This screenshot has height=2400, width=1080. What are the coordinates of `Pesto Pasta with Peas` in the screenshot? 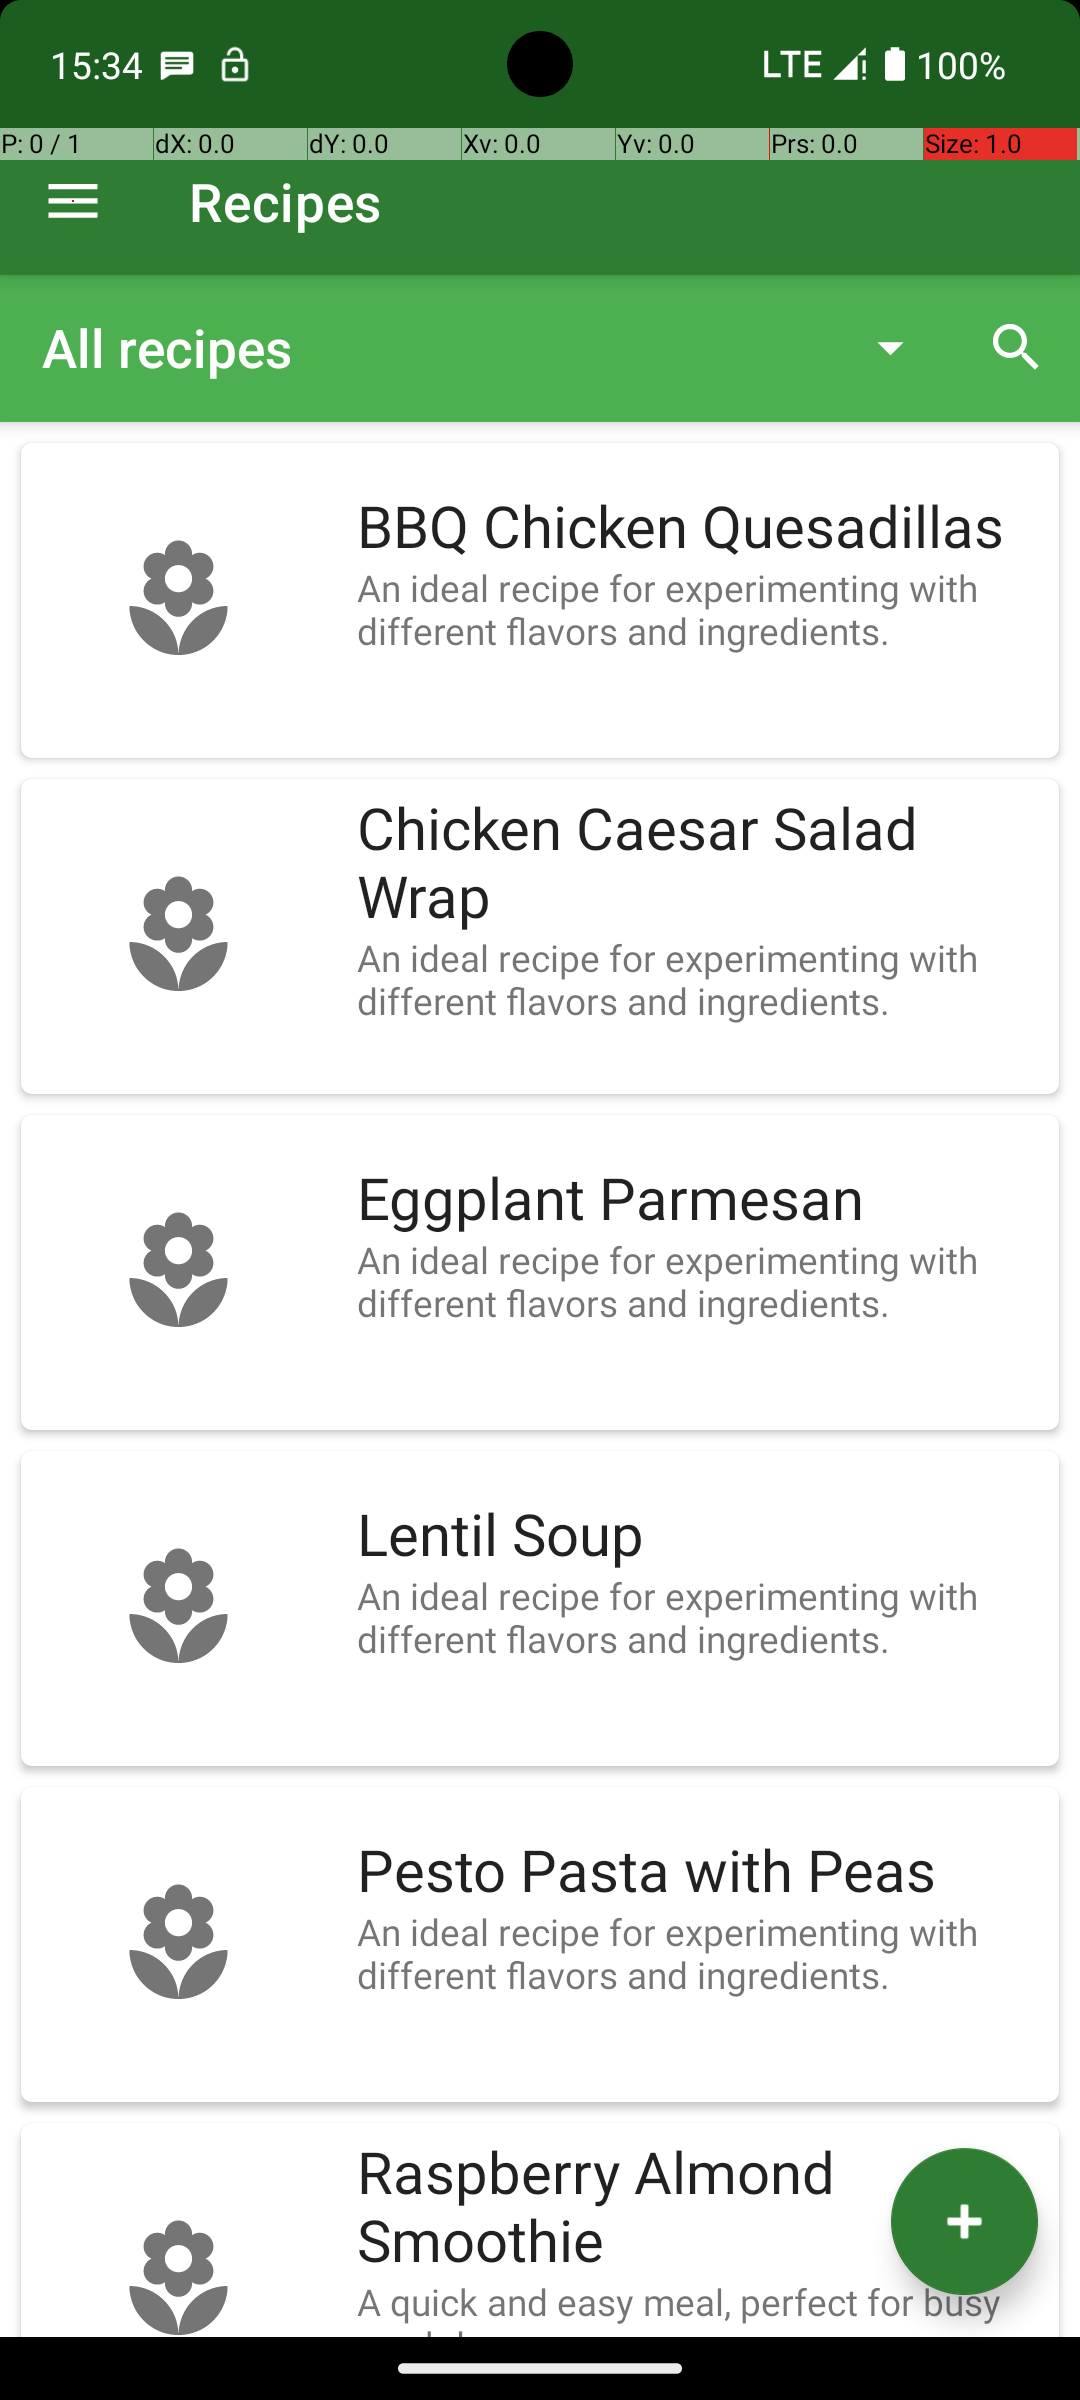 It's located at (698, 1872).